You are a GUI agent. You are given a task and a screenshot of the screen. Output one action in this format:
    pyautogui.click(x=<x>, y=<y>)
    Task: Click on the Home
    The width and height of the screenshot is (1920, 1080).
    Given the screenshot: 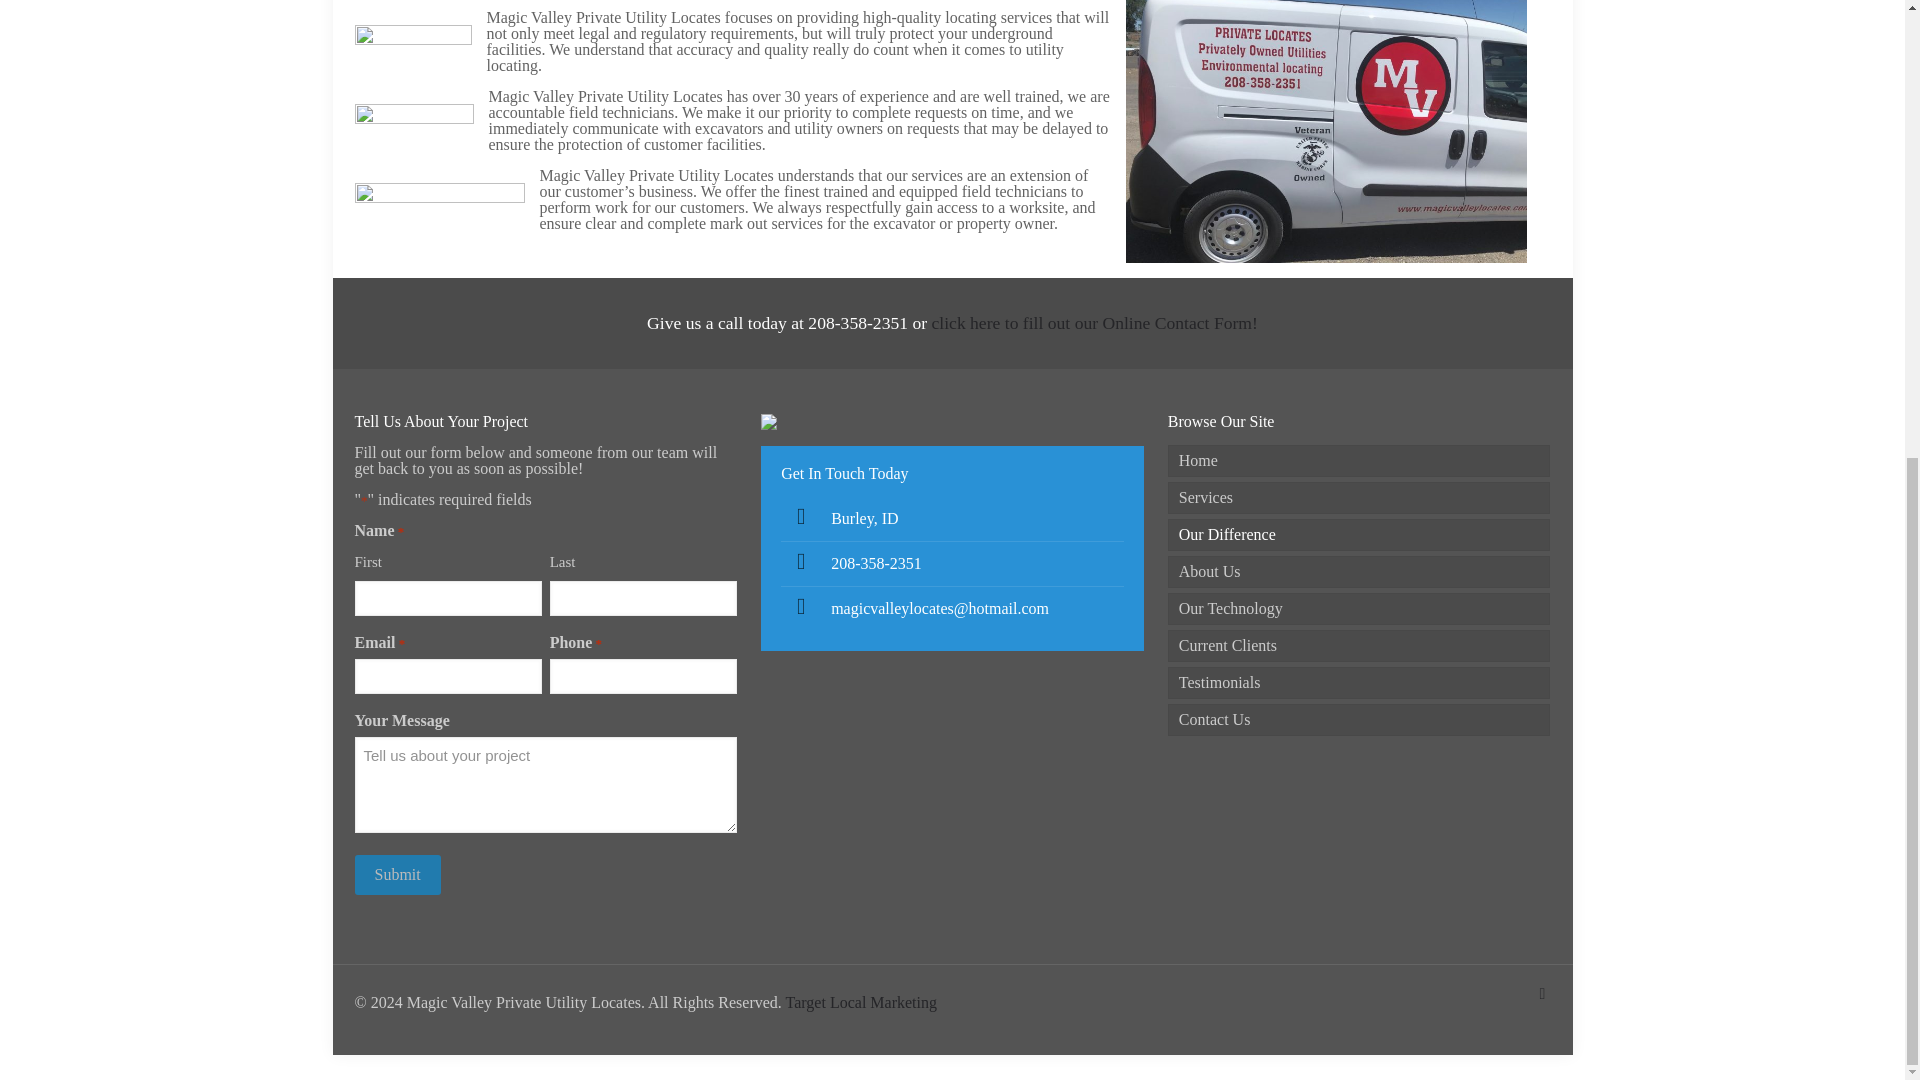 What is the action you would take?
    pyautogui.click(x=1359, y=460)
    